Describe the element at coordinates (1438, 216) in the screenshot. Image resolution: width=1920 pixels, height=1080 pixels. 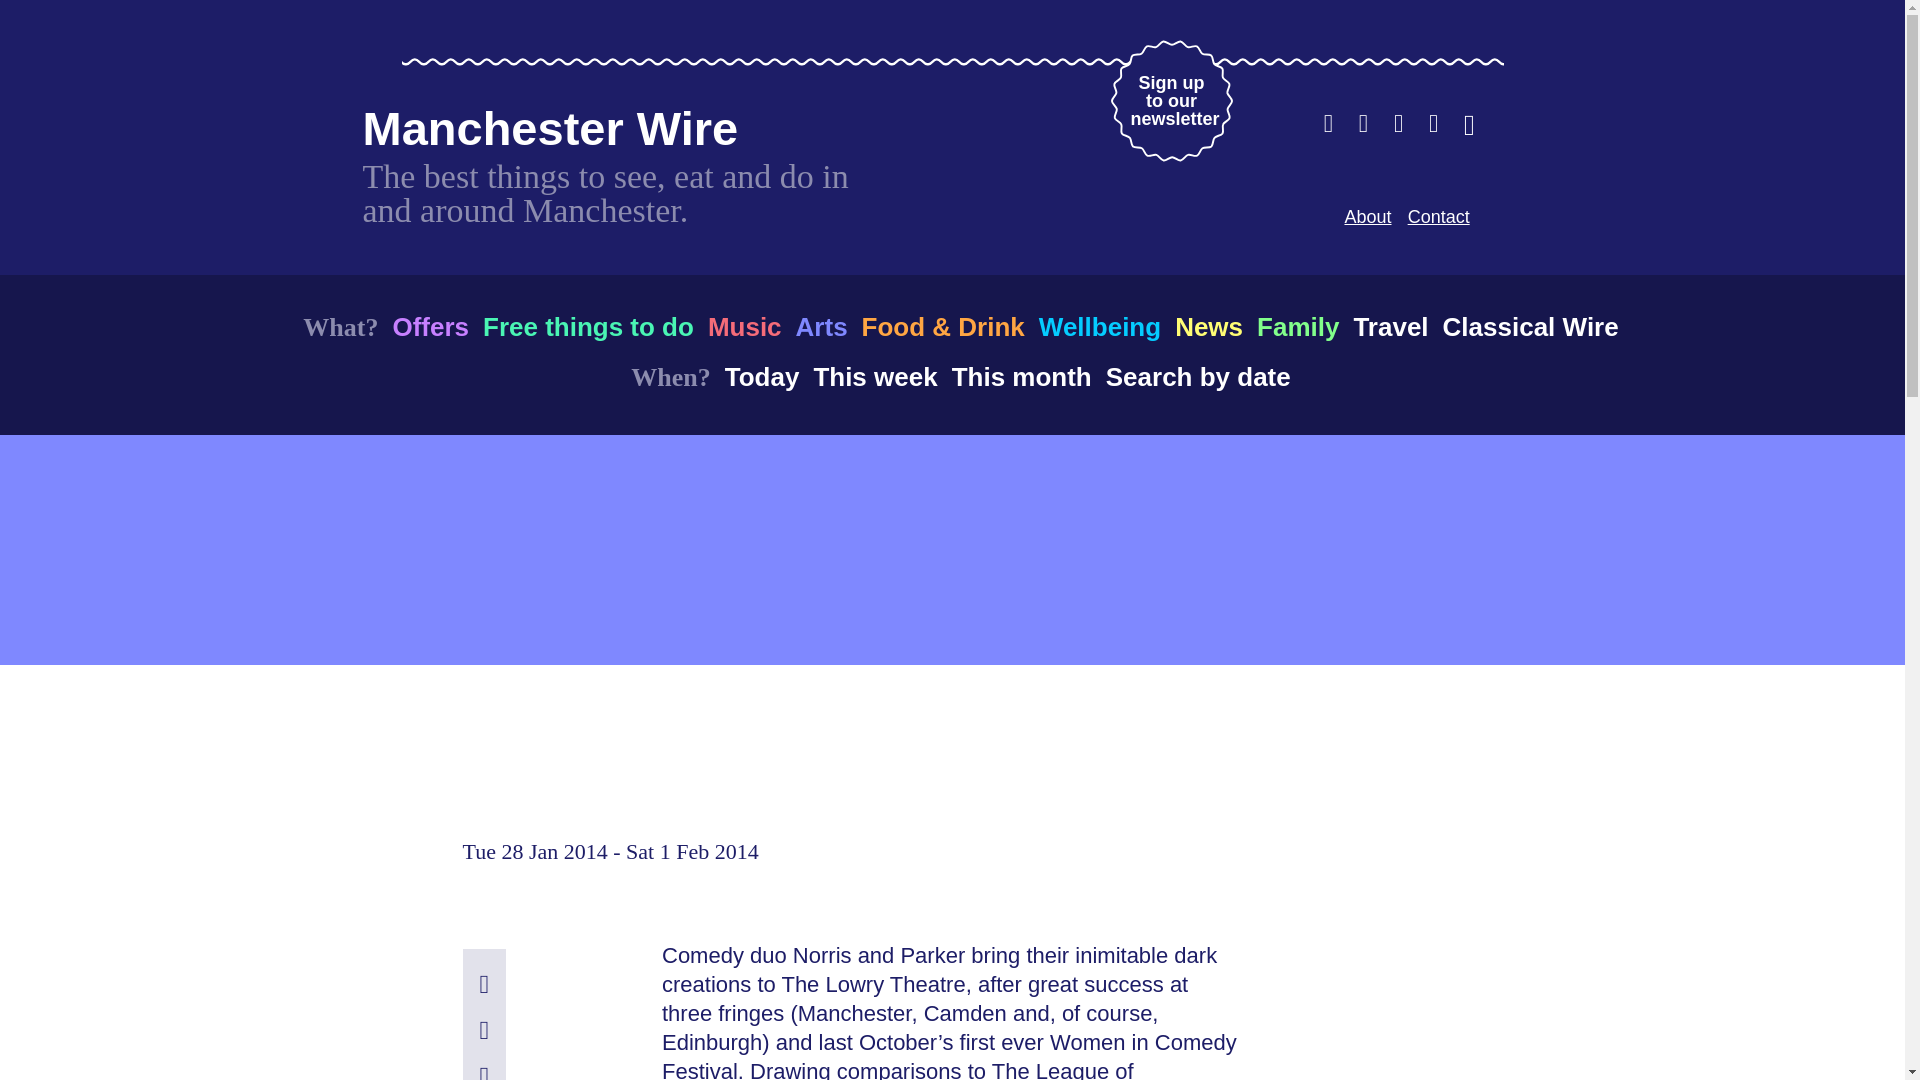
I see `Travel` at that location.